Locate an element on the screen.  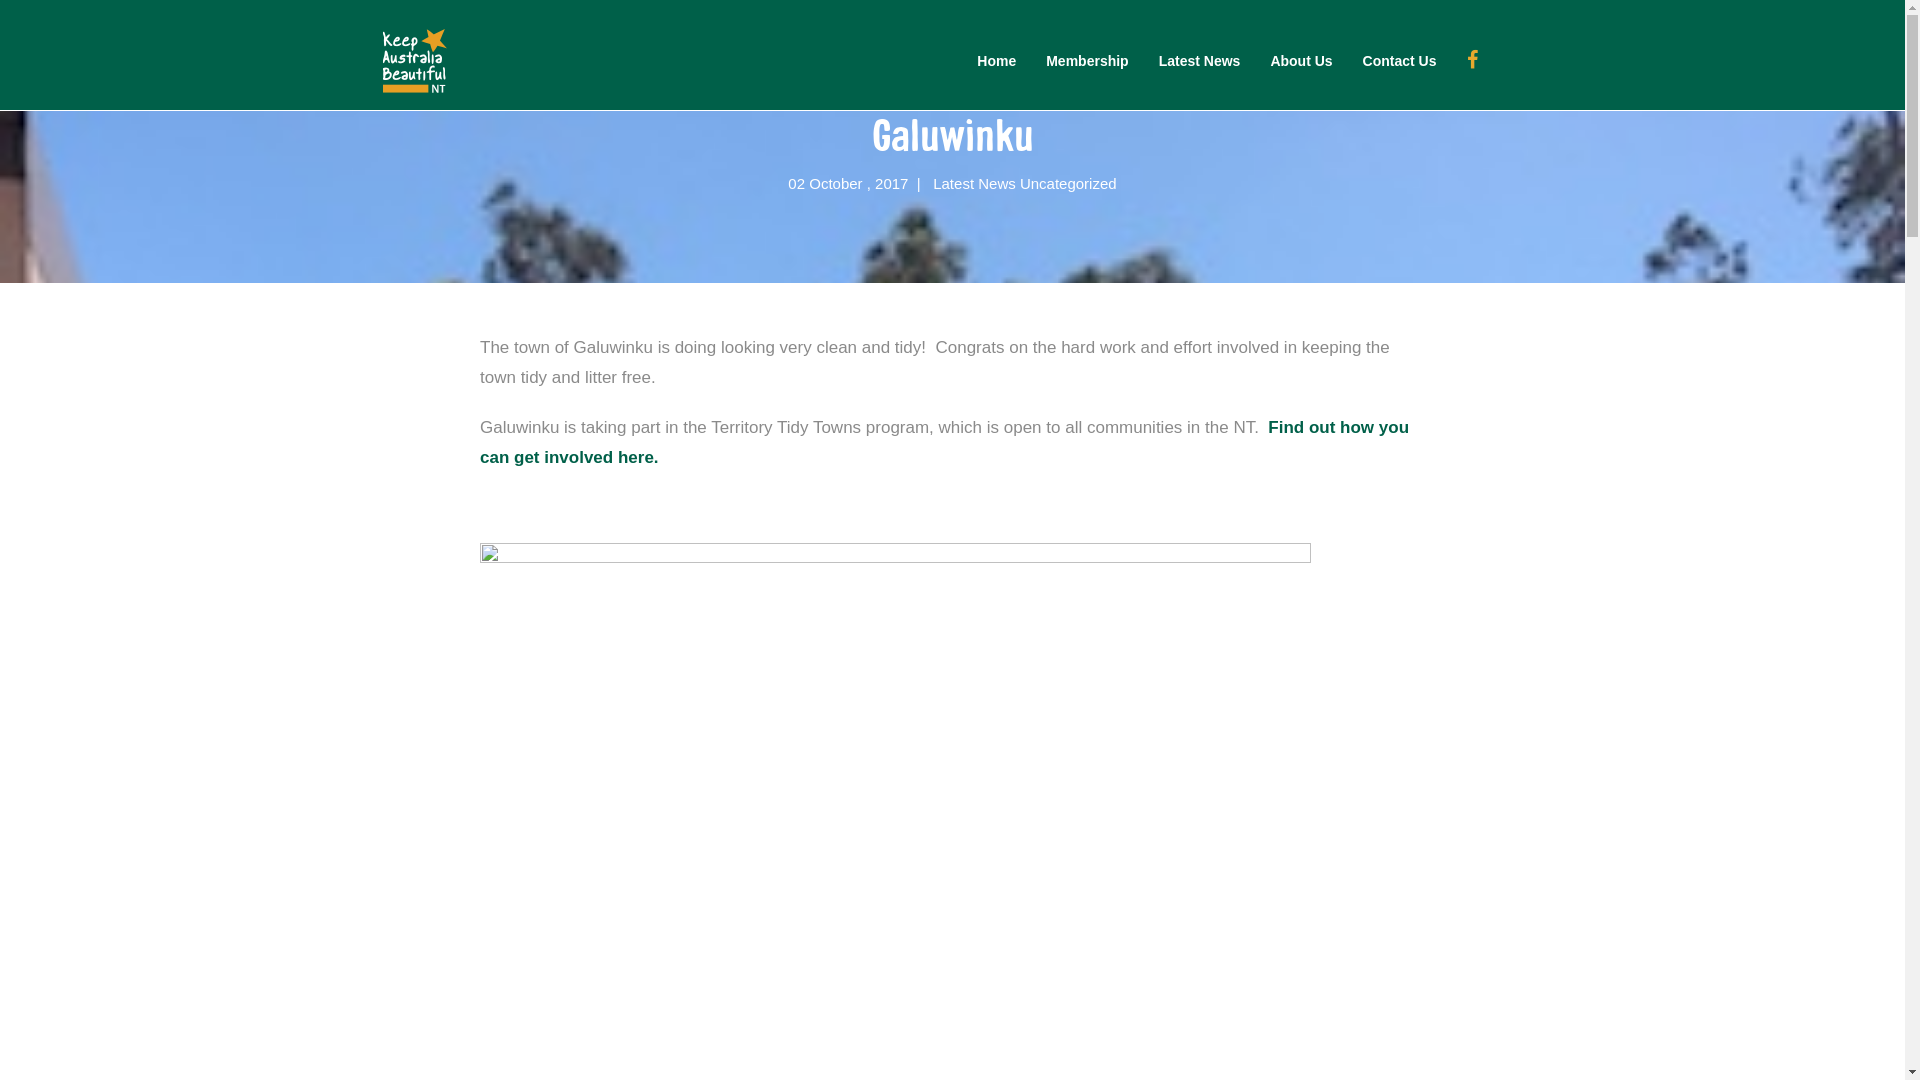
Contact Us is located at coordinates (1400, 61).